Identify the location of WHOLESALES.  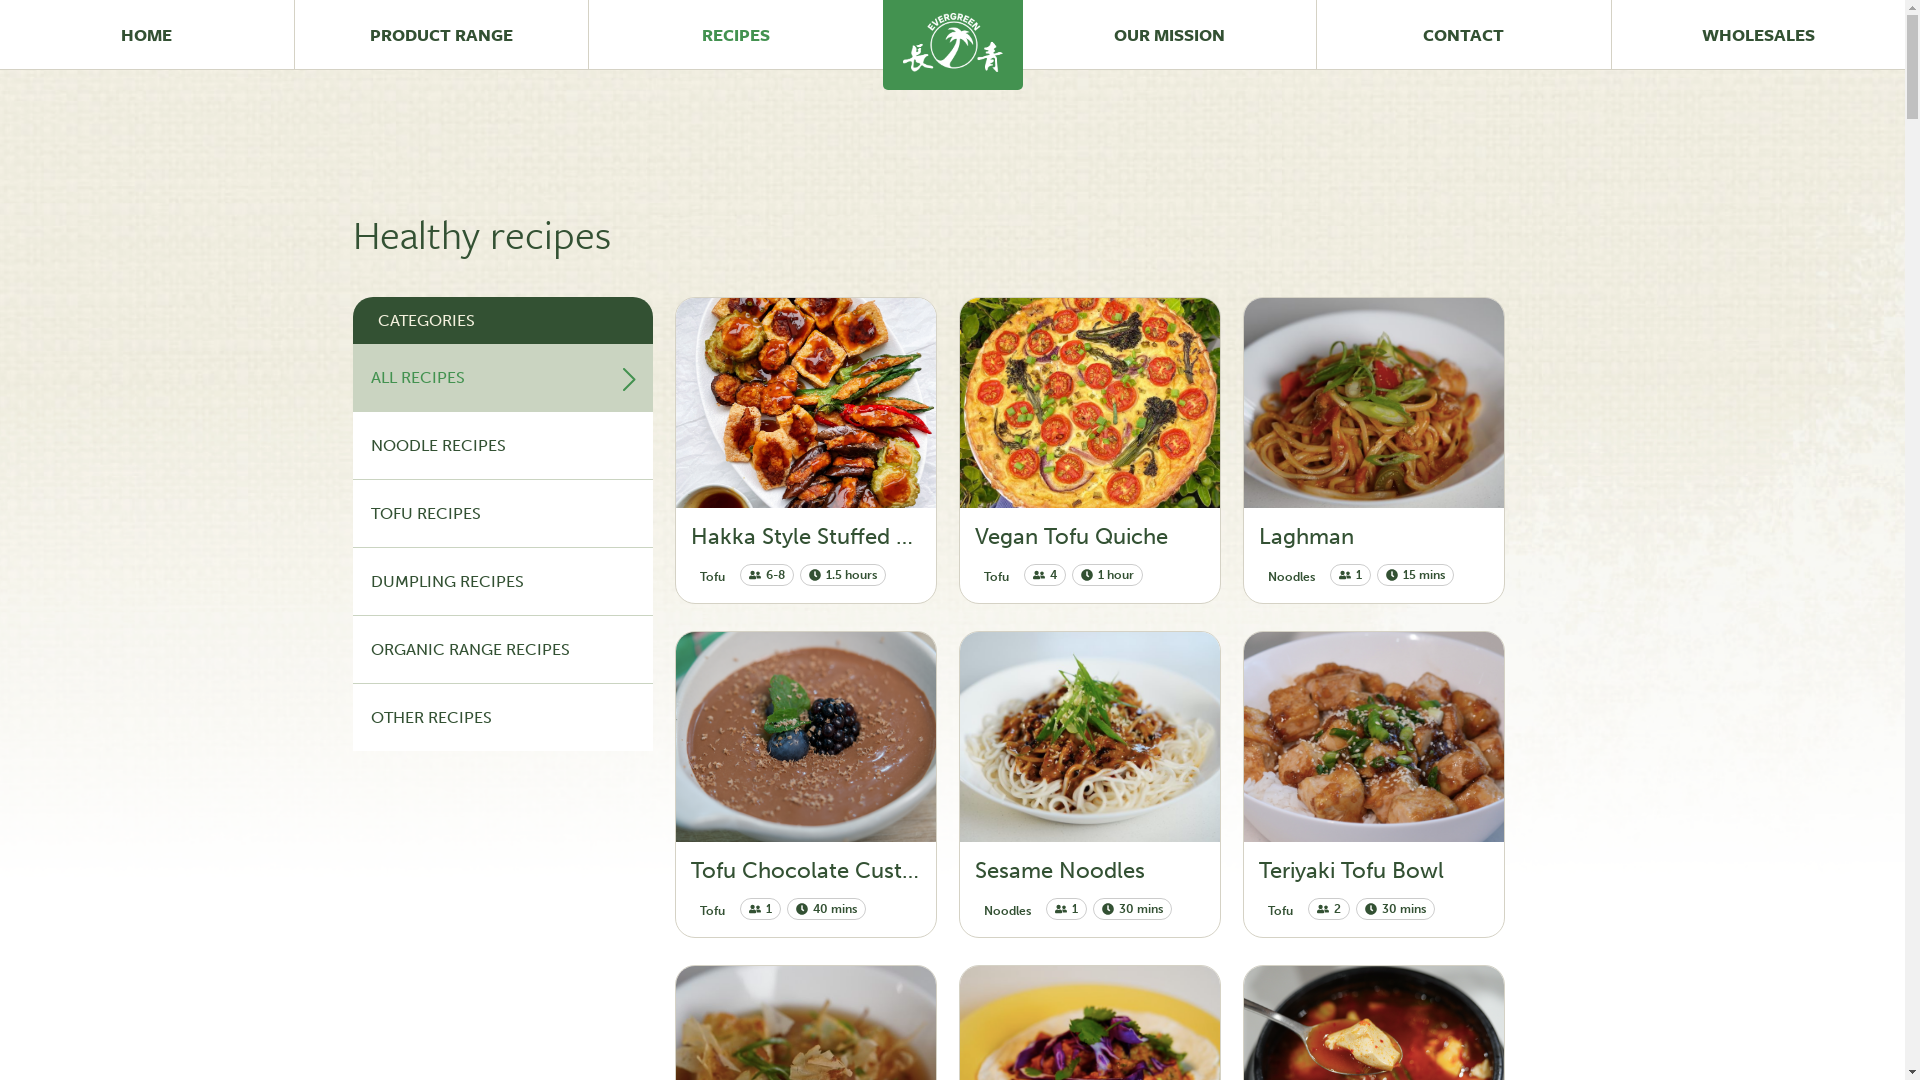
(1758, 34).